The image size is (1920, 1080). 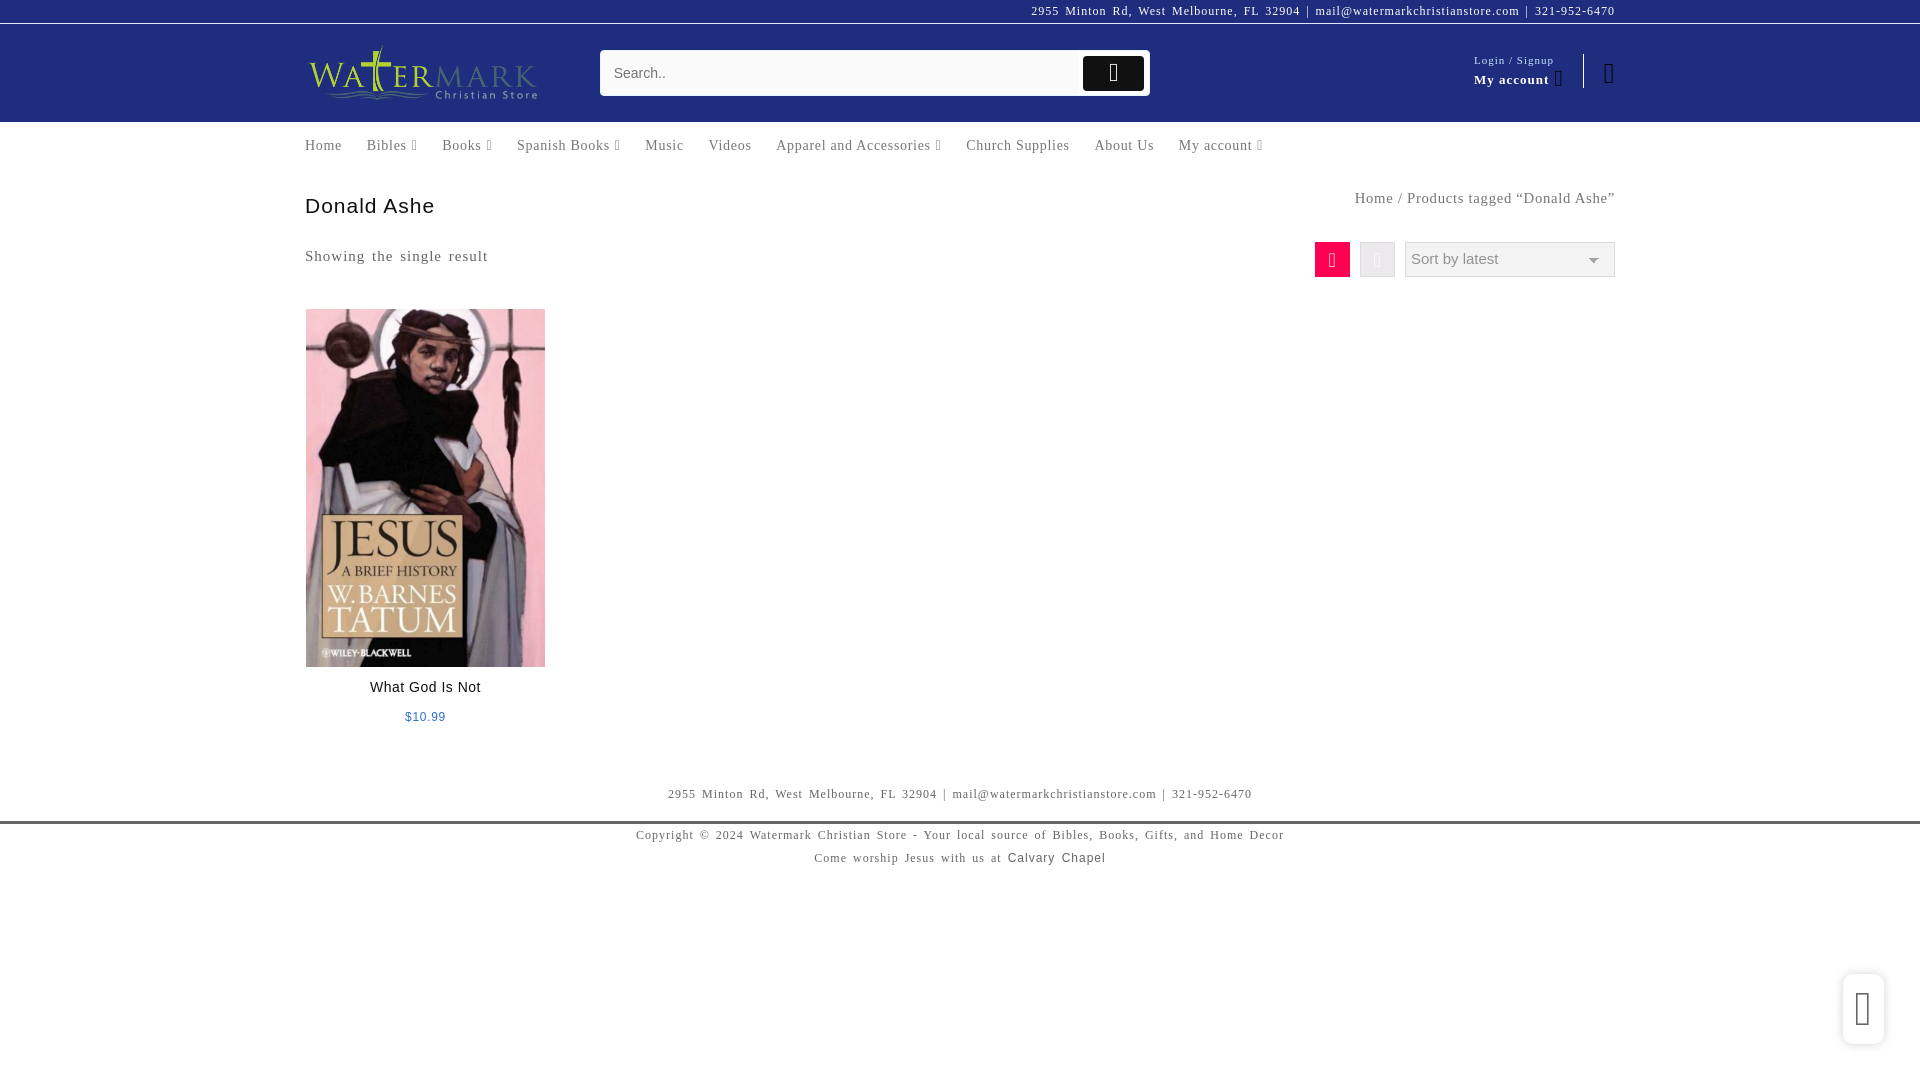 What do you see at coordinates (1113, 73) in the screenshot?
I see `Submit` at bounding box center [1113, 73].